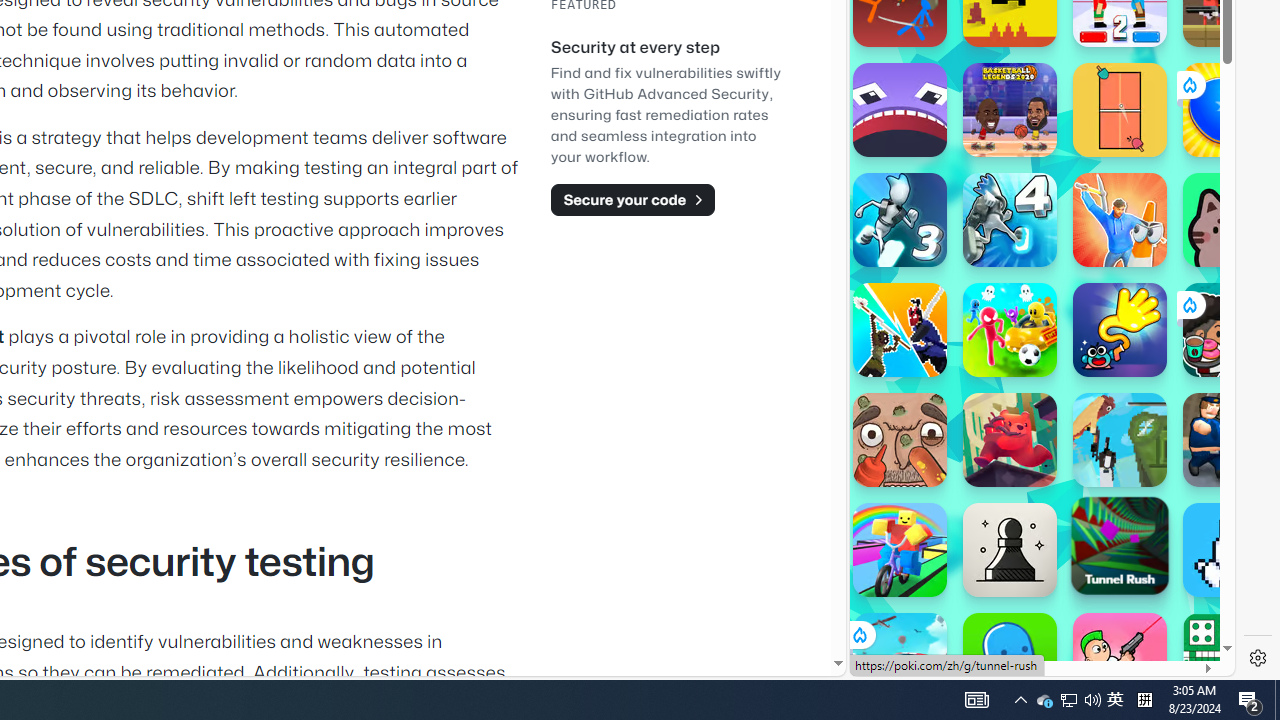 The width and height of the screenshot is (1280, 720). I want to click on Getaway Shootout, so click(1120, 440).